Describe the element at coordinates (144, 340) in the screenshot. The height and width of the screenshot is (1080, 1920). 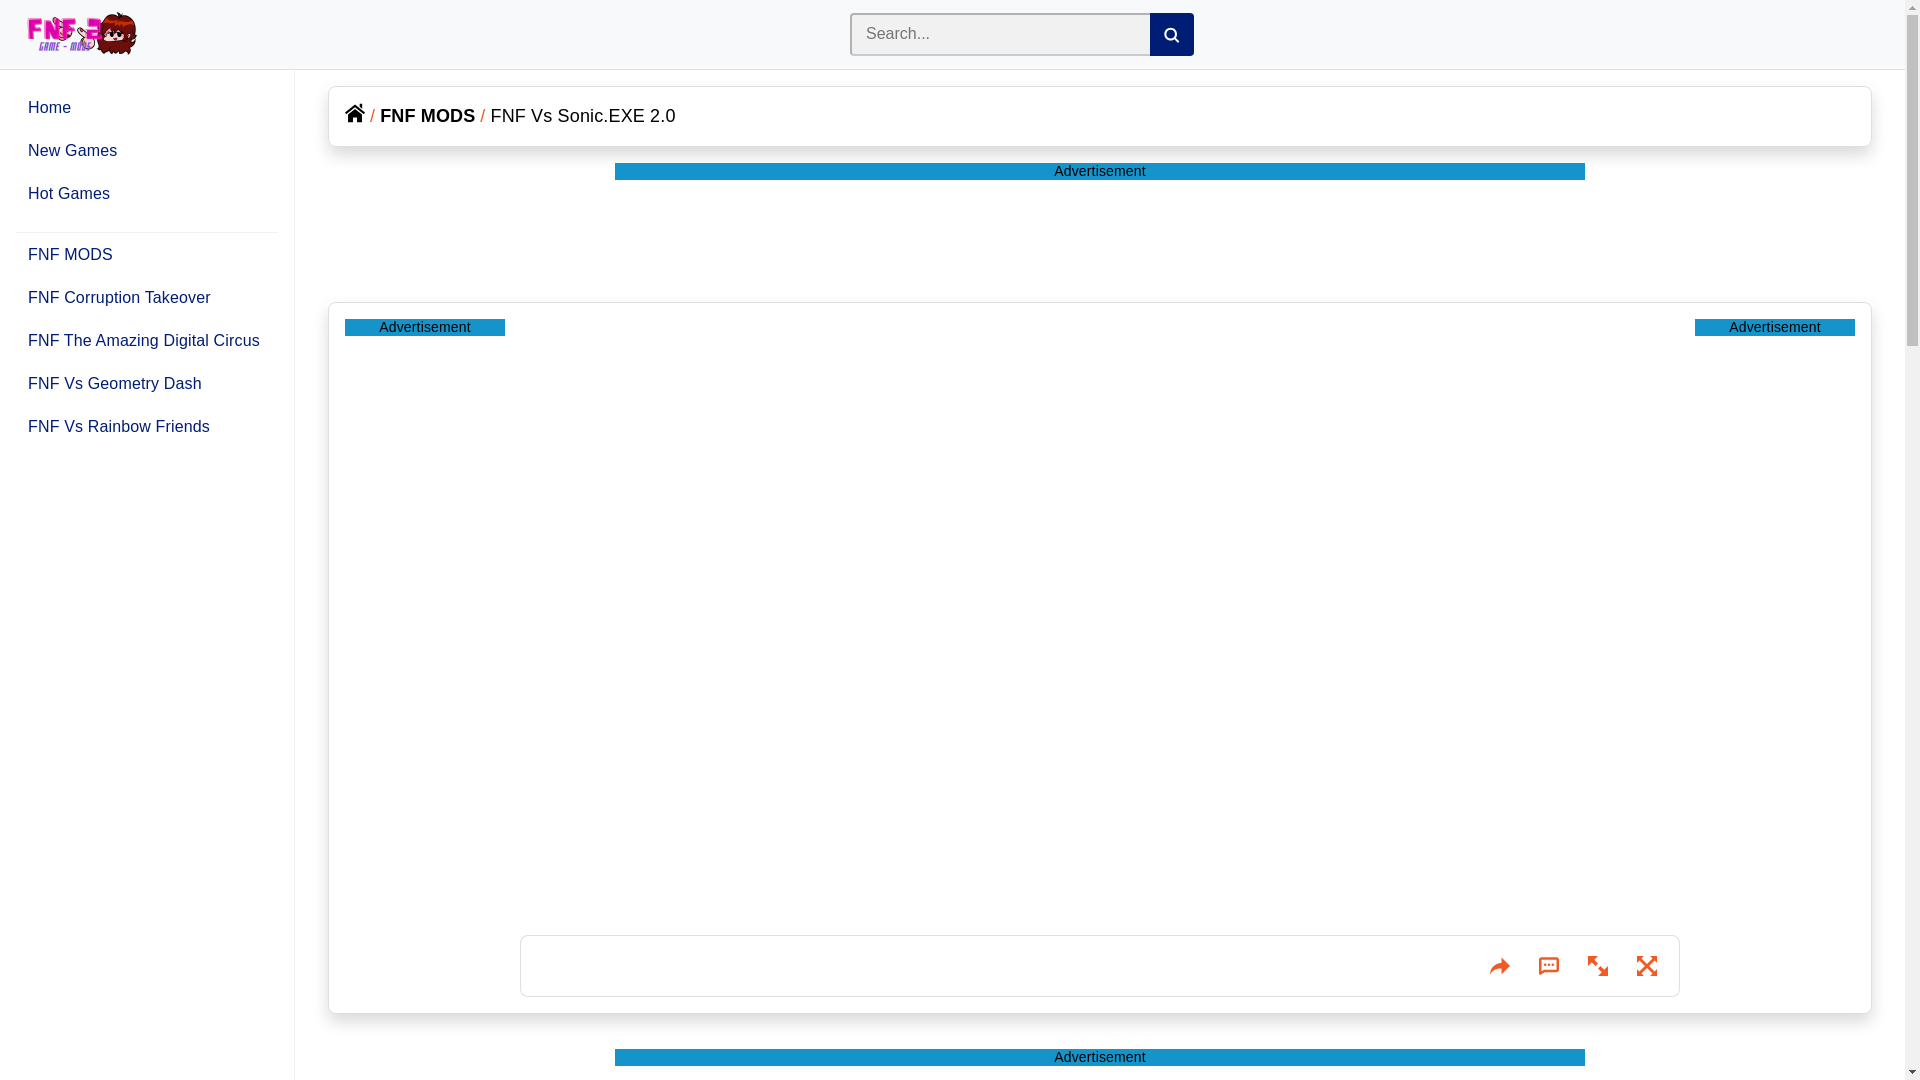
I see `FNF The Amazing Digital Circus` at that location.